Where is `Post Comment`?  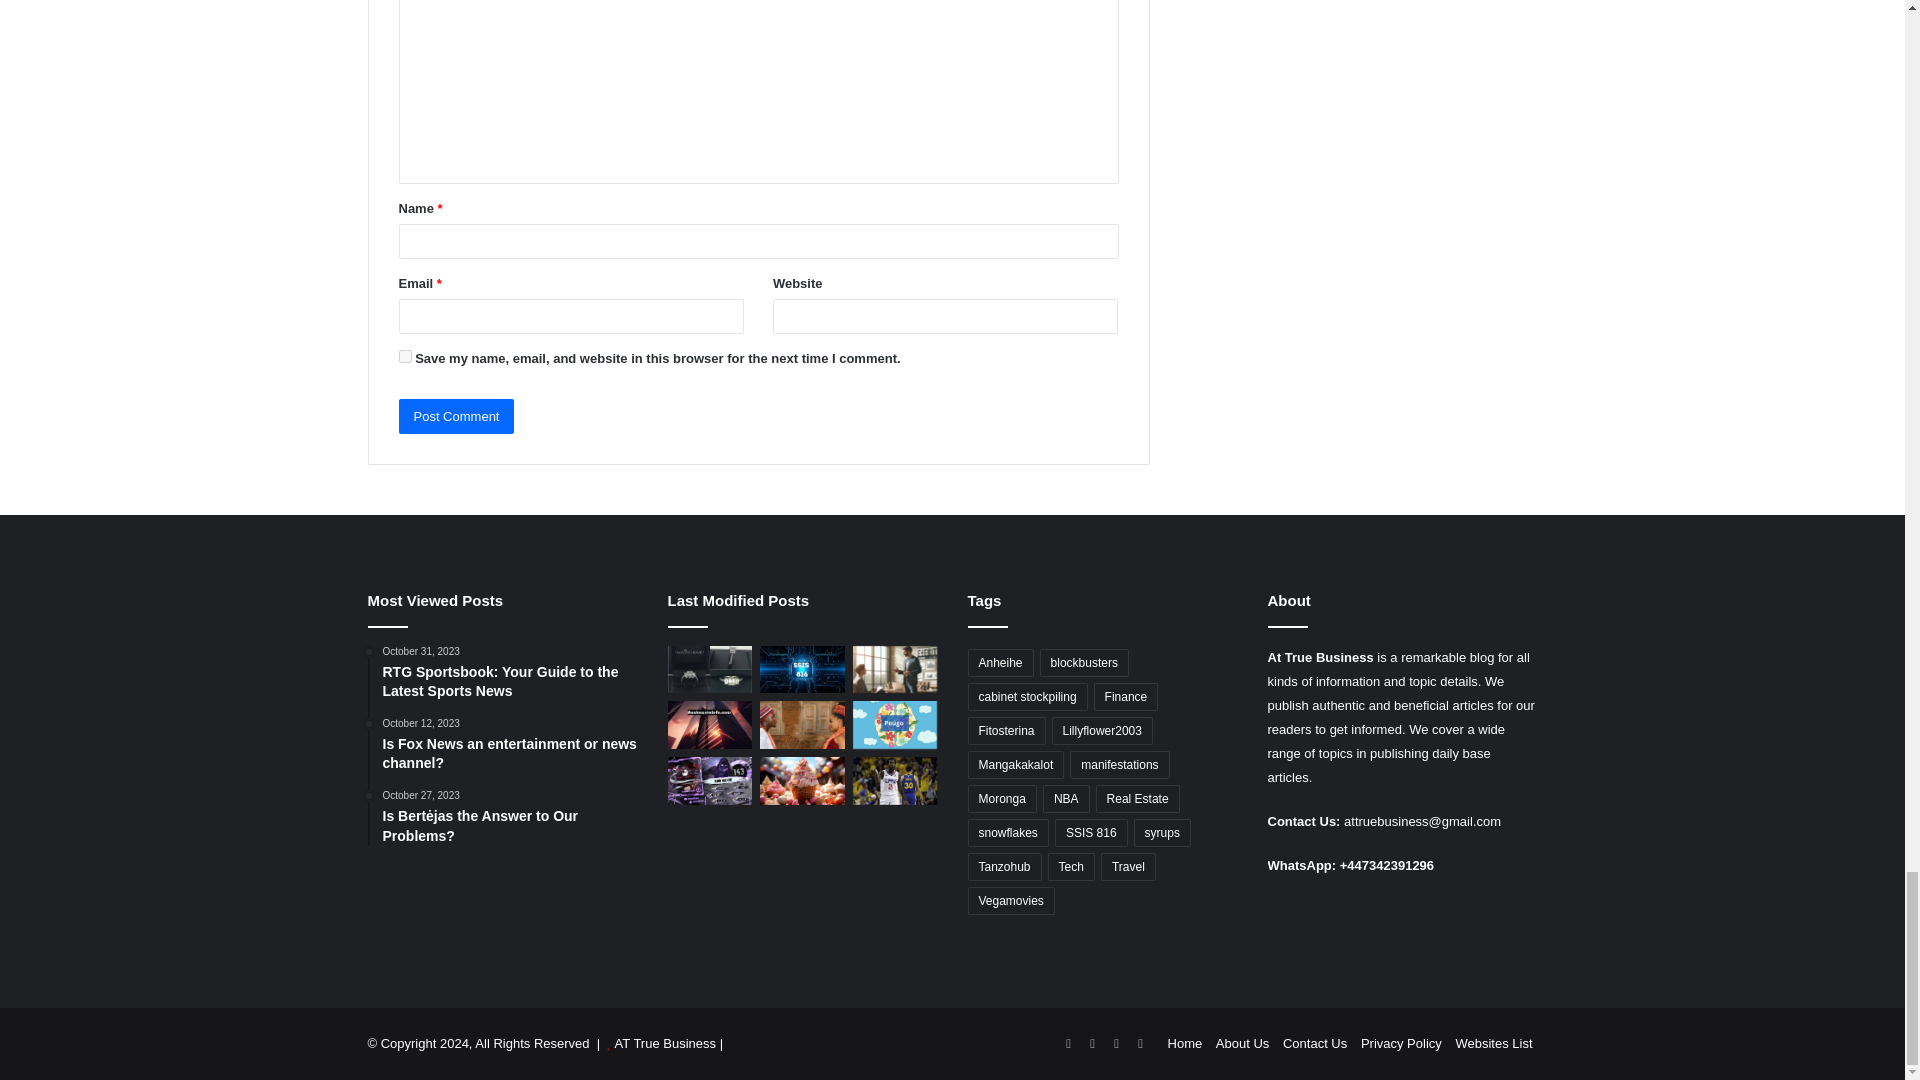
Post Comment is located at coordinates (456, 416).